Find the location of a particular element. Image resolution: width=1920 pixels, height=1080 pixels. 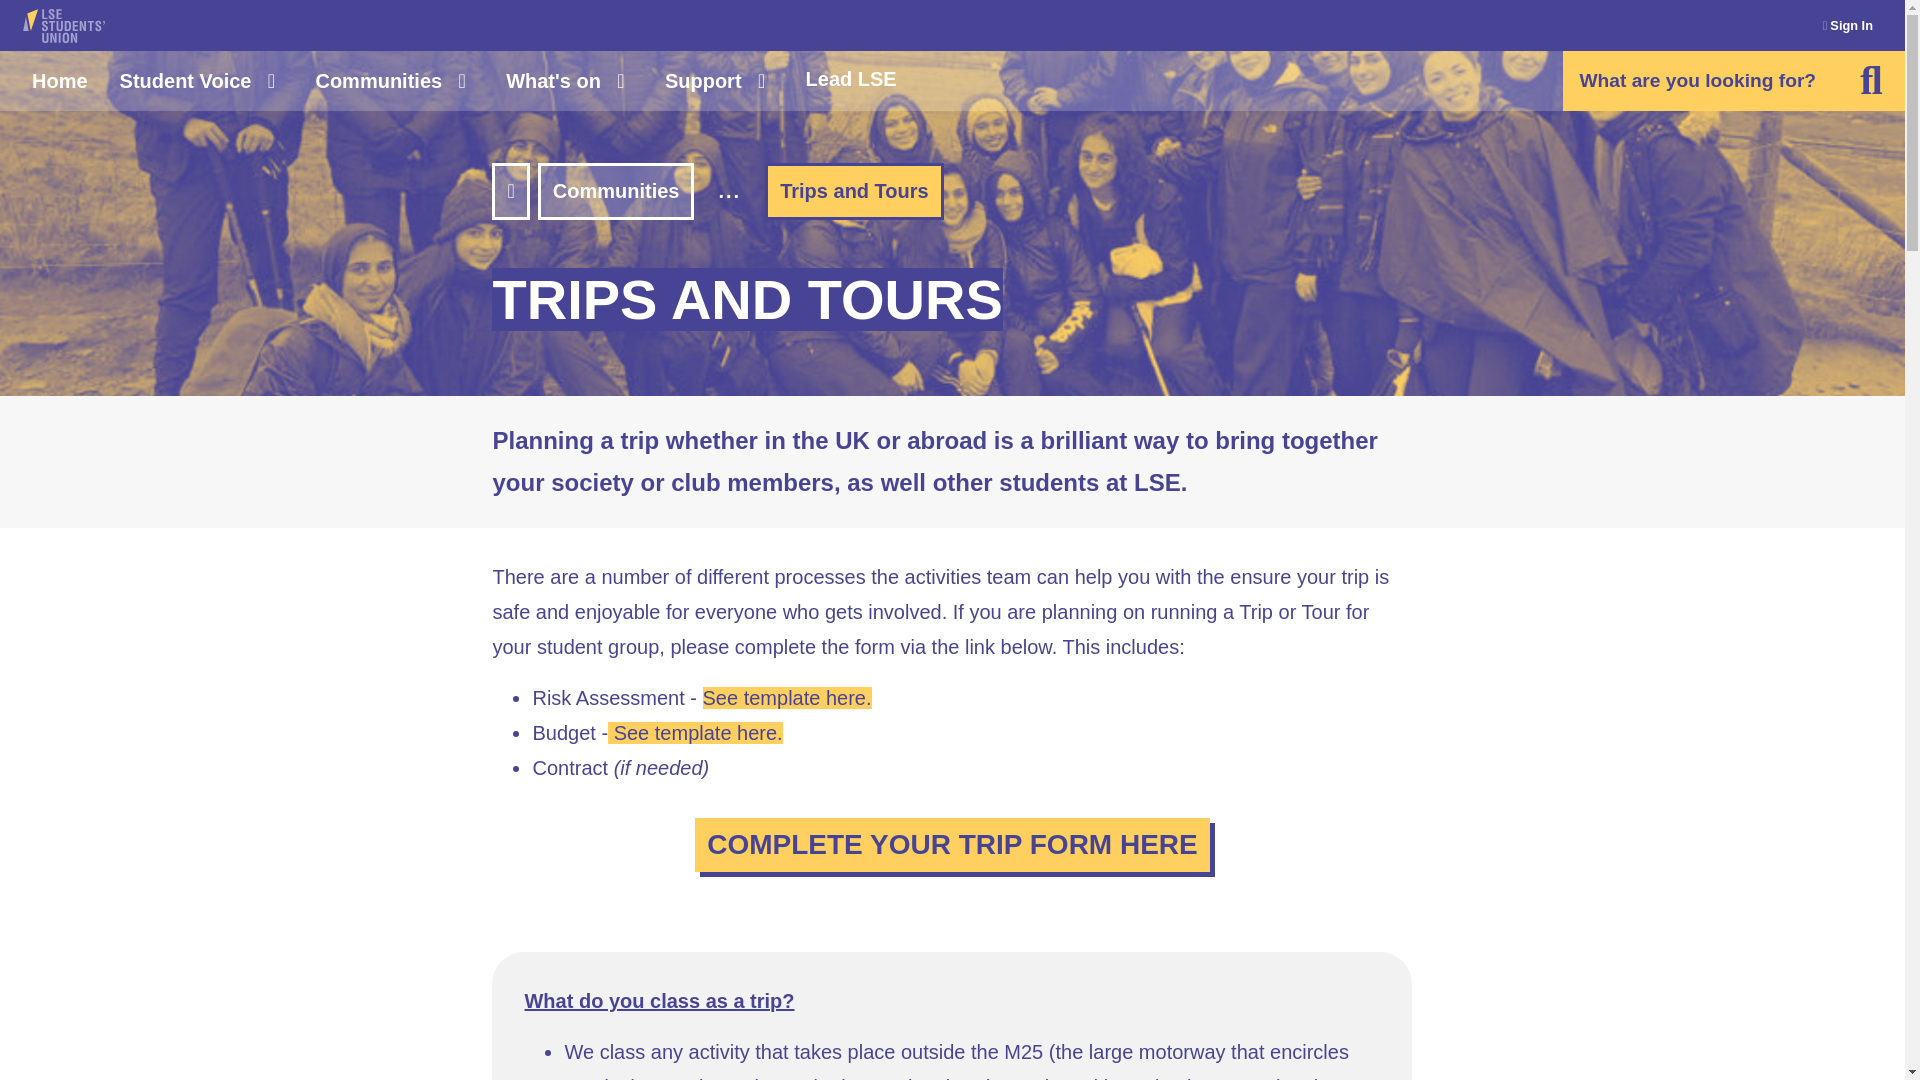

Communities is located at coordinates (394, 80).